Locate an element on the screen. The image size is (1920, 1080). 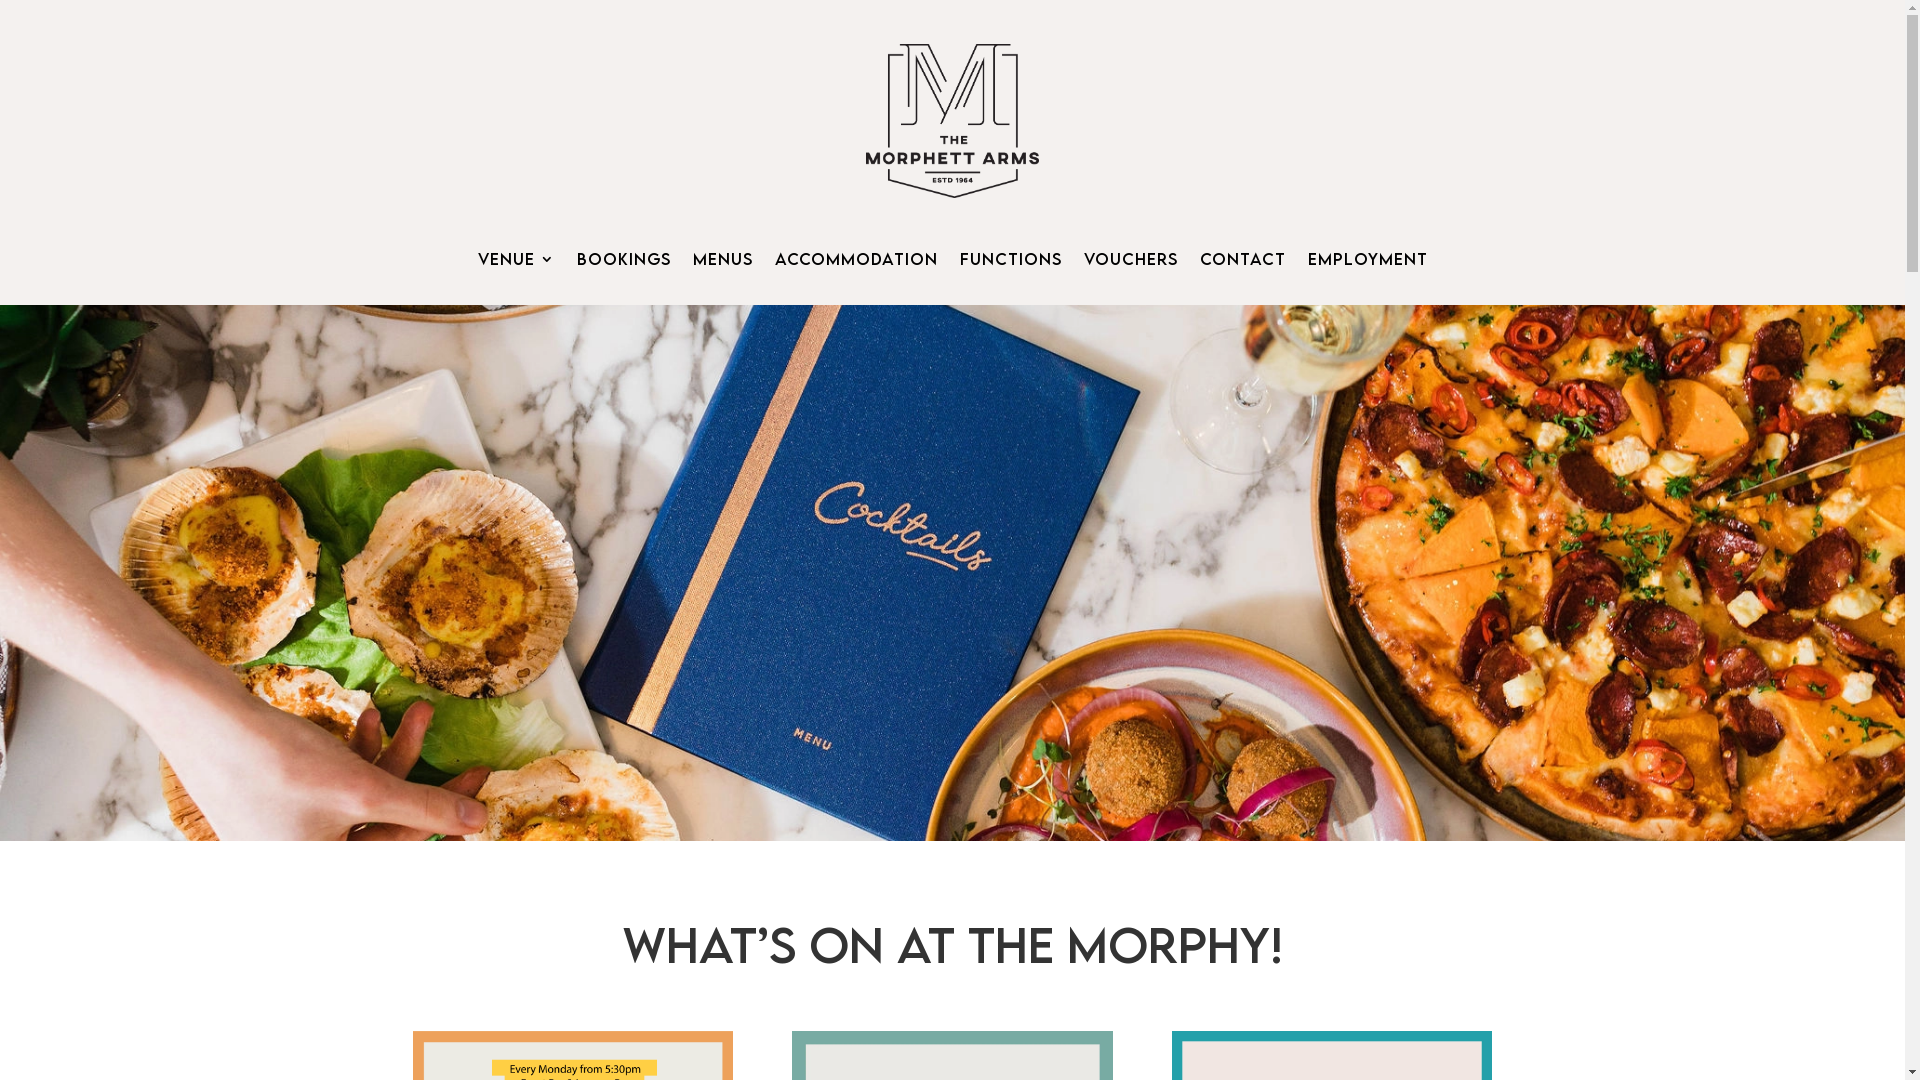
CONTACT is located at coordinates (1243, 263).